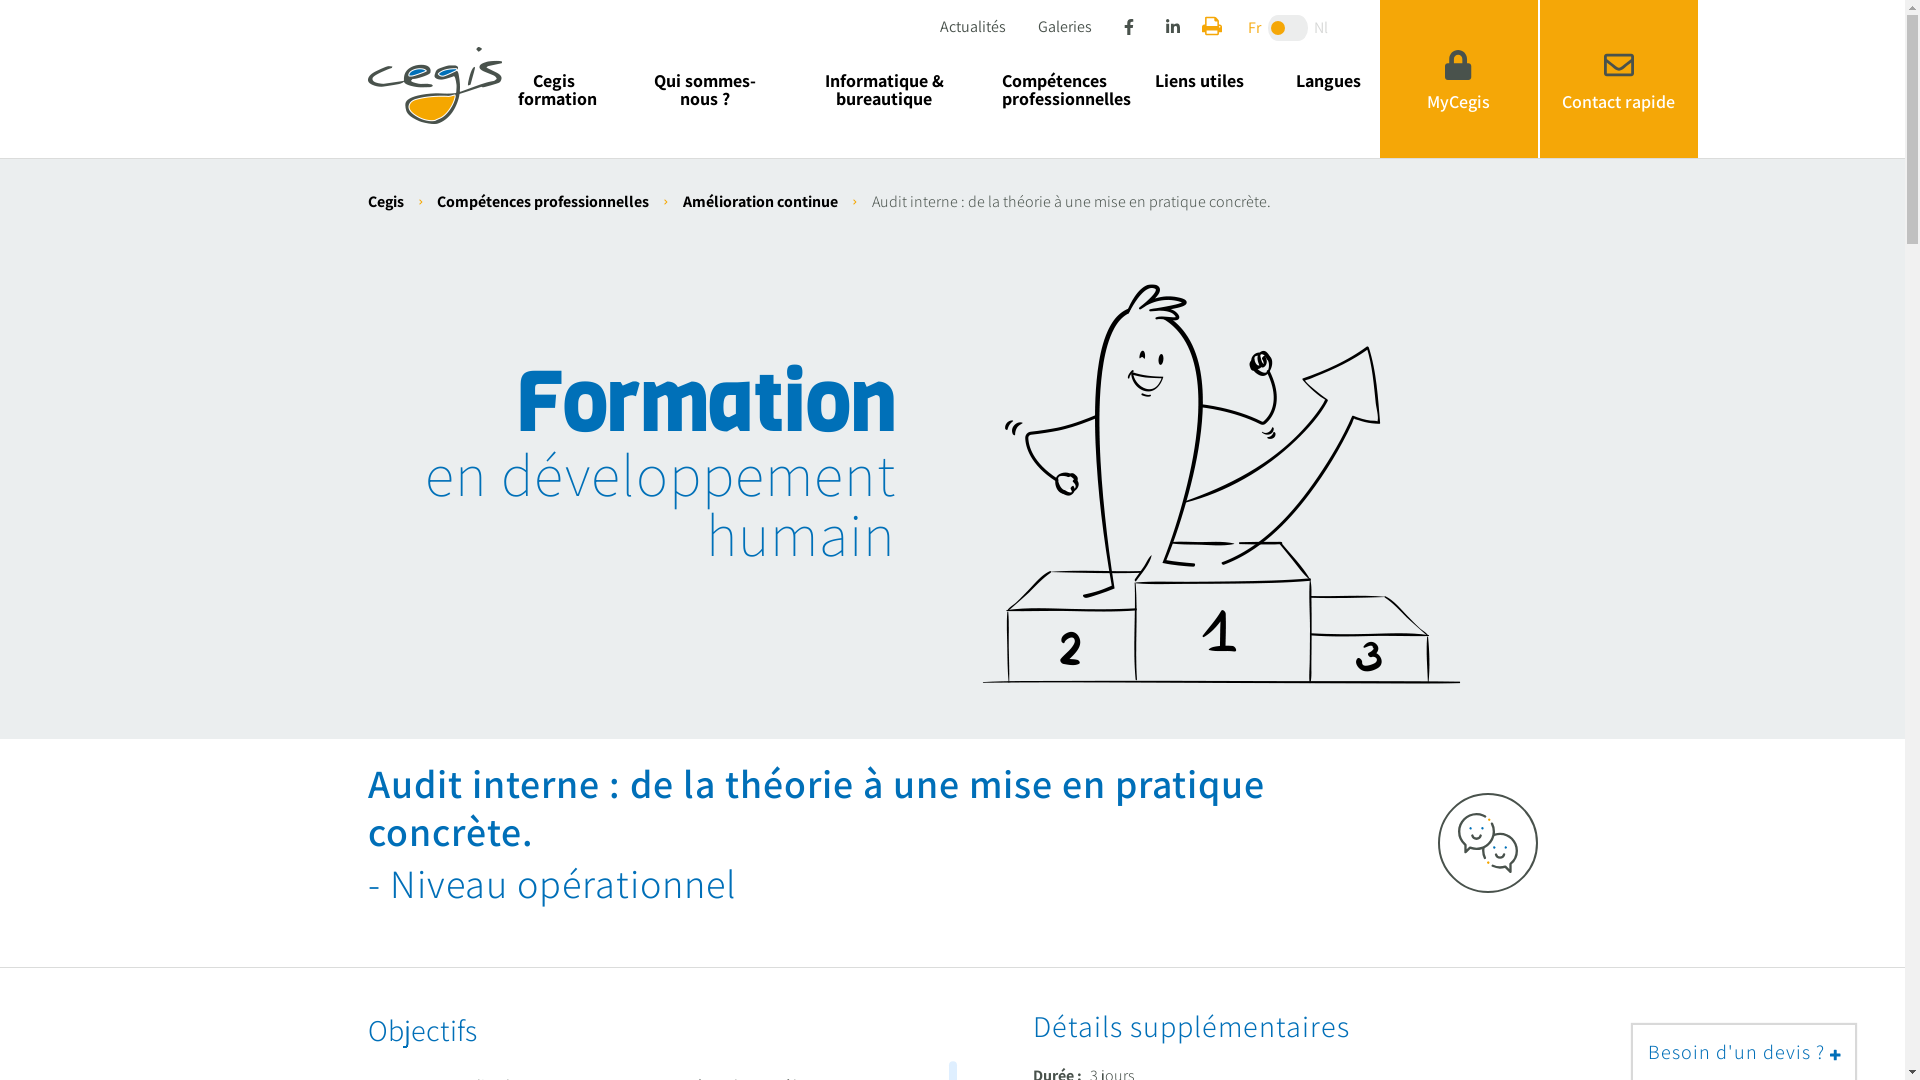 The height and width of the screenshot is (1080, 1920). What do you see at coordinates (704, 90) in the screenshot?
I see `Qui sommes-nous ?` at bounding box center [704, 90].